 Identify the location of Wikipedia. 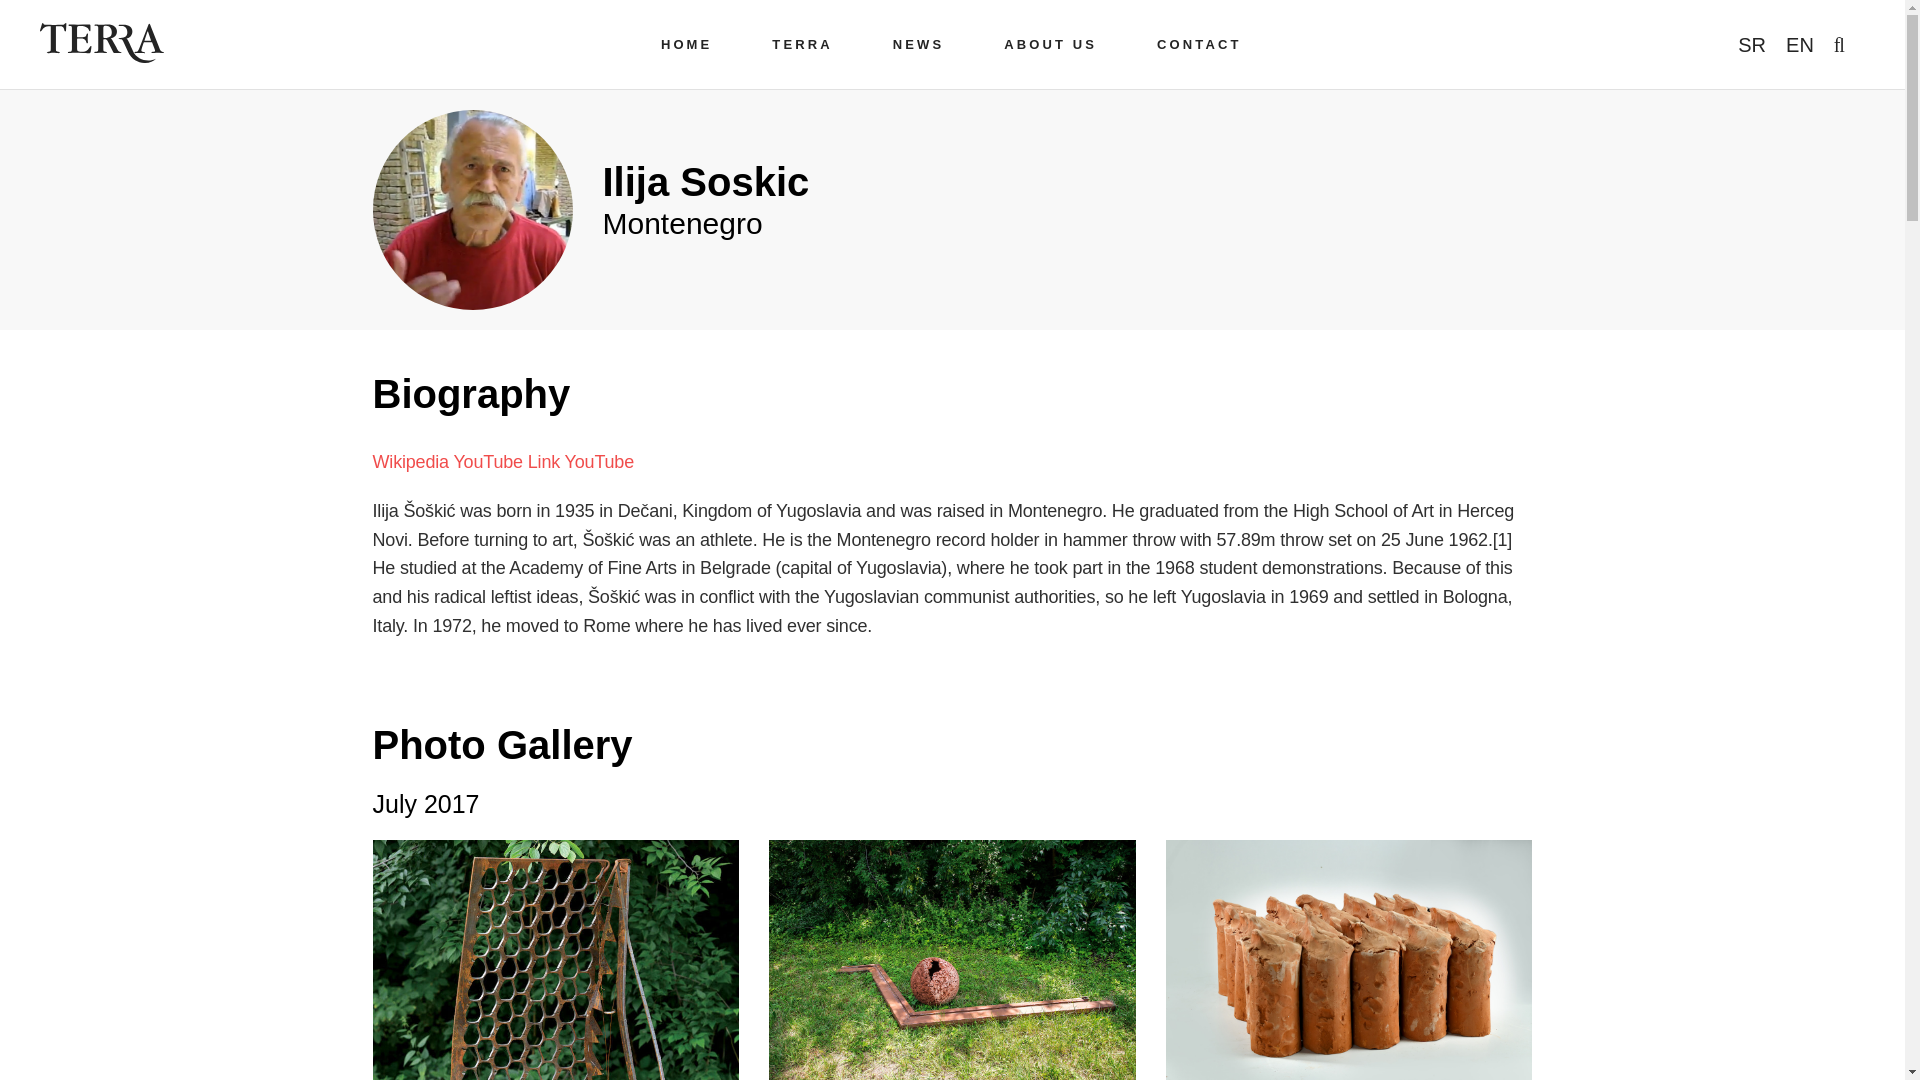
(410, 462).